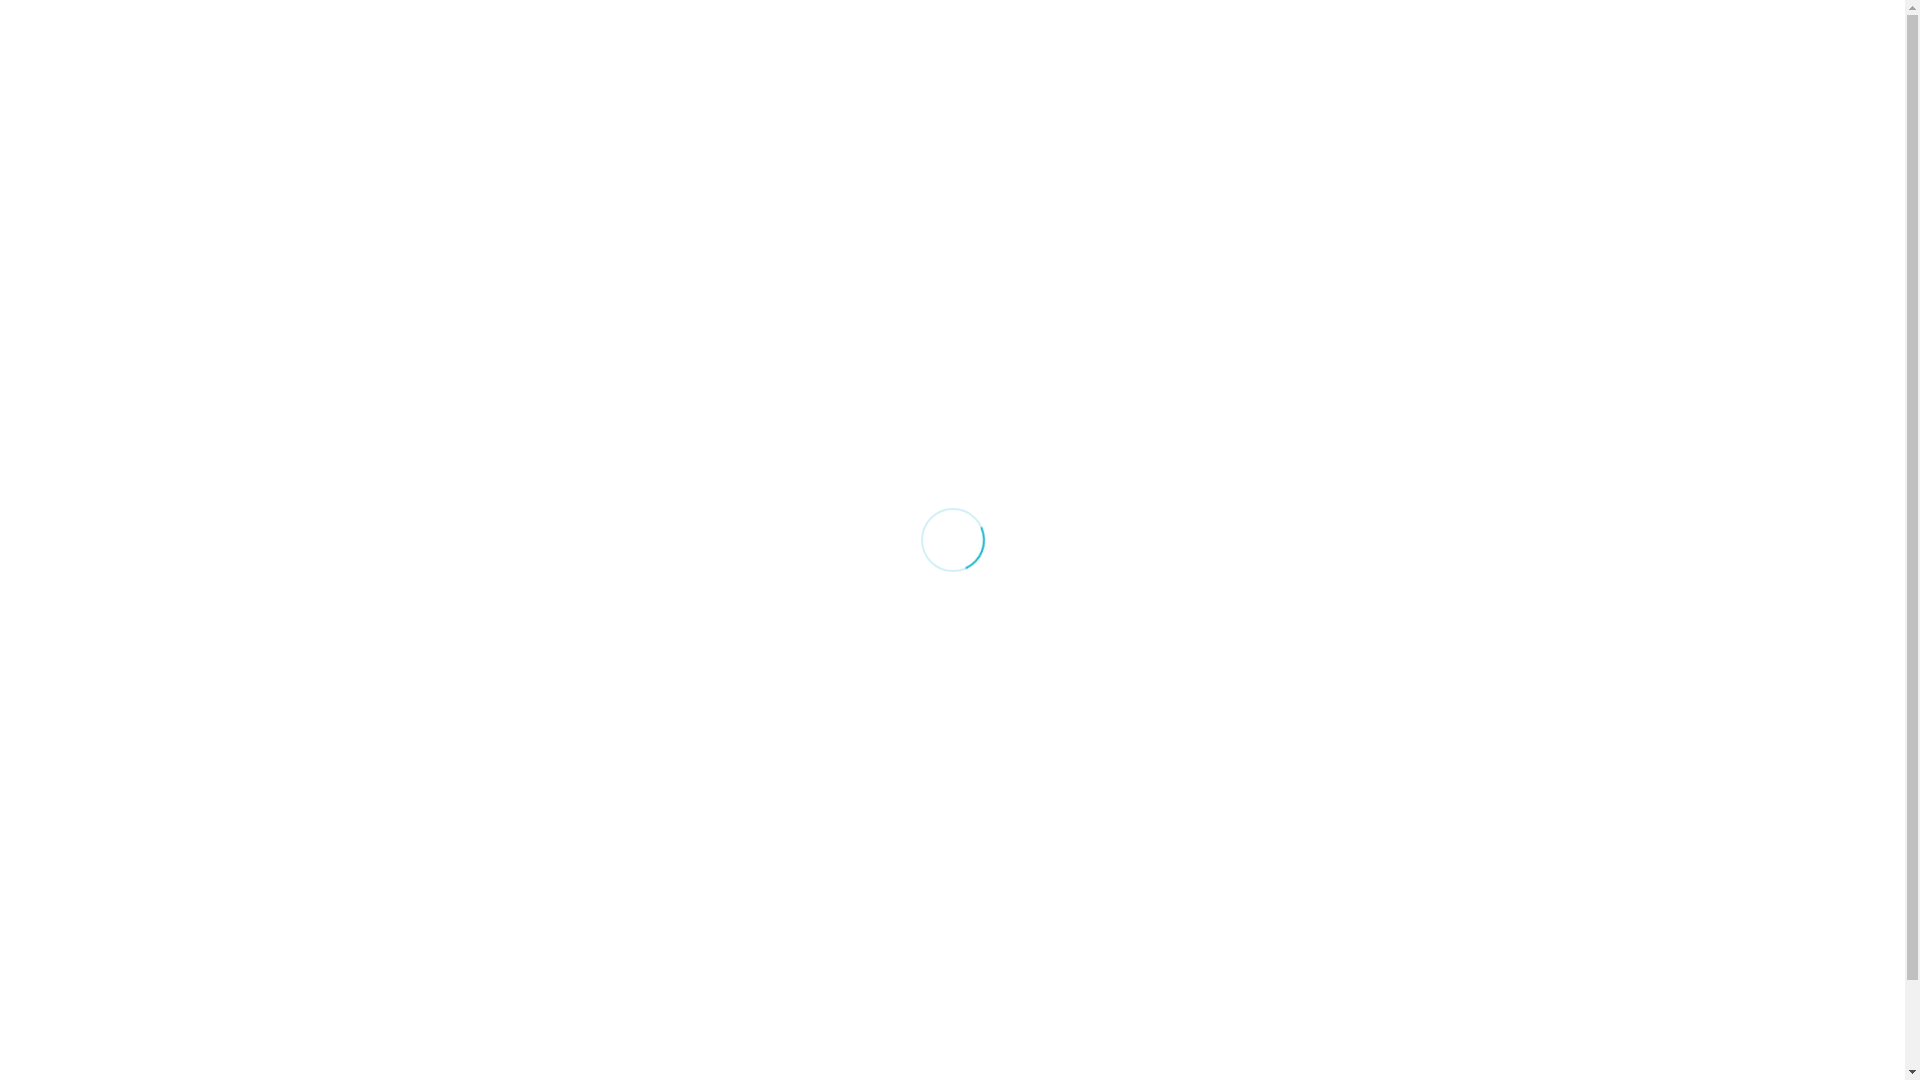  Describe the element at coordinates (1016, 903) in the screenshot. I see `College` at that location.